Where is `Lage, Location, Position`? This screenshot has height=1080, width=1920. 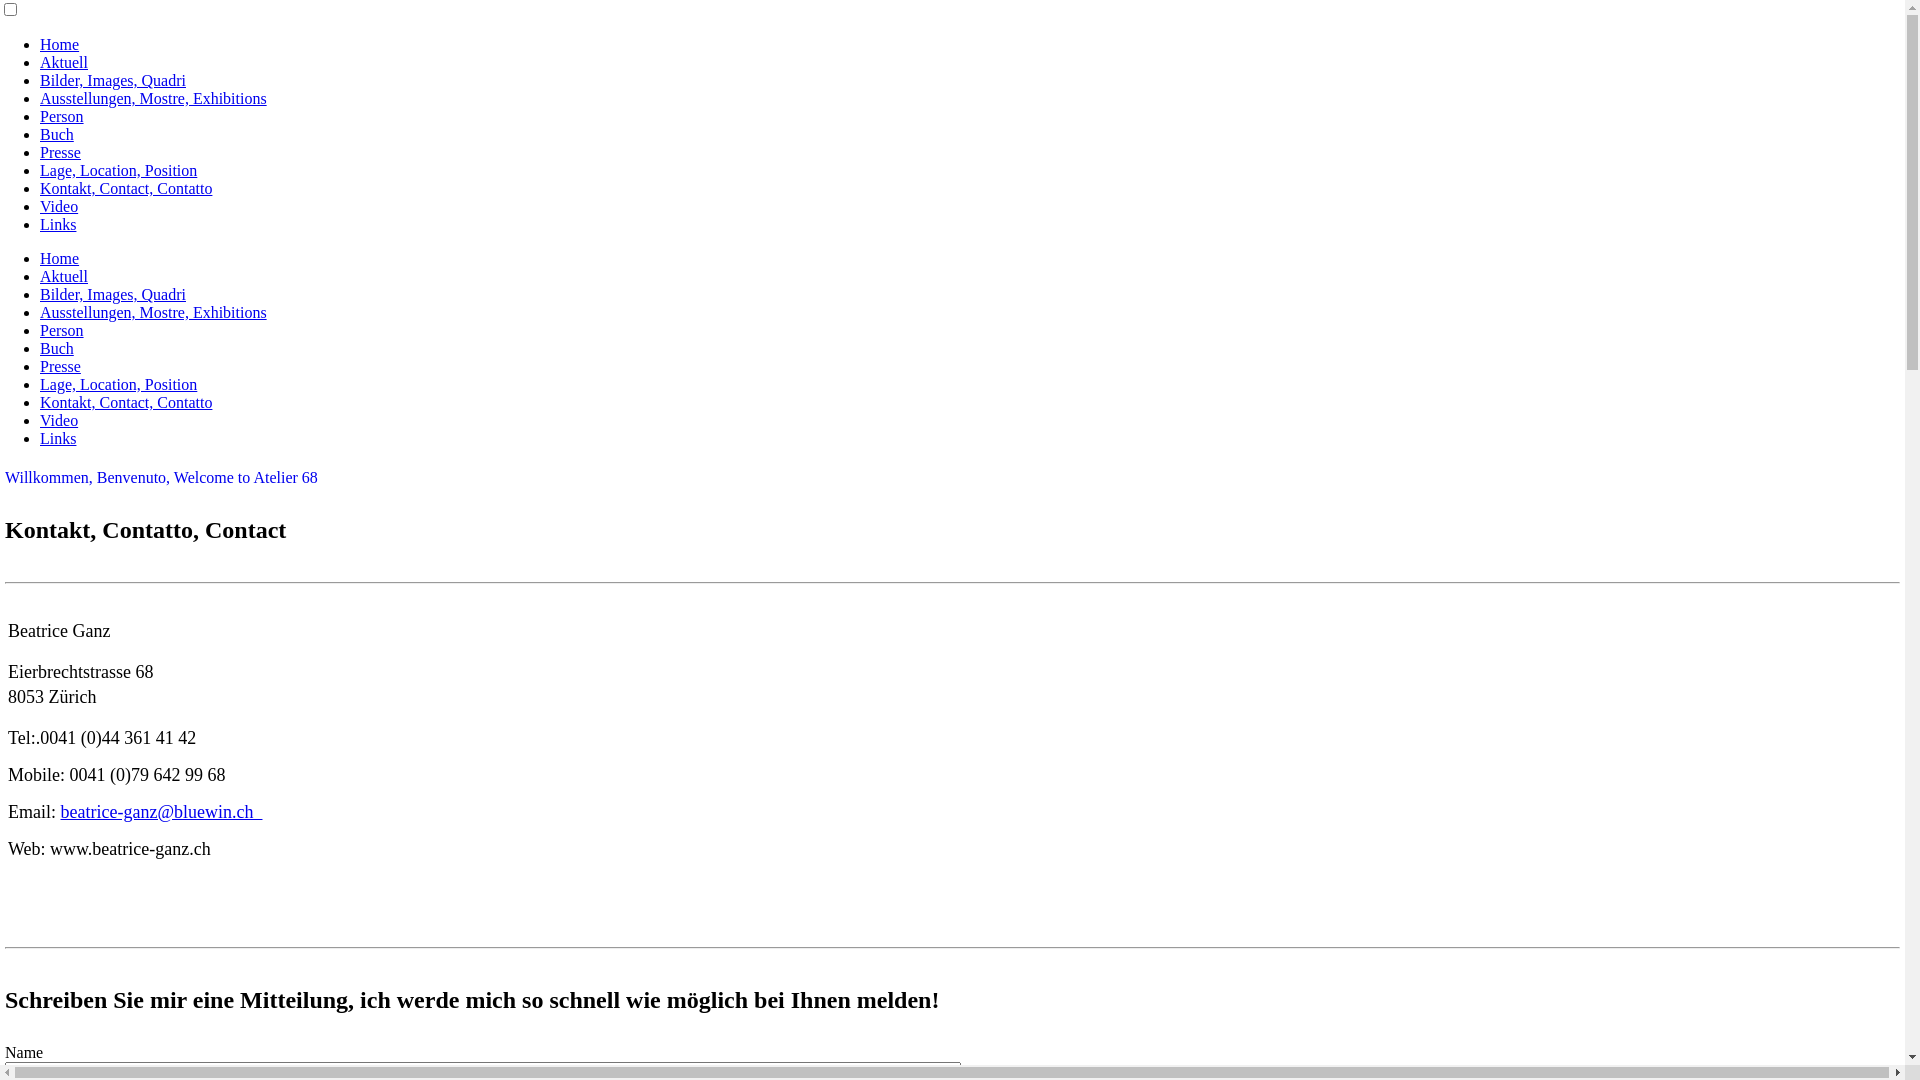
Lage, Location, Position is located at coordinates (118, 384).